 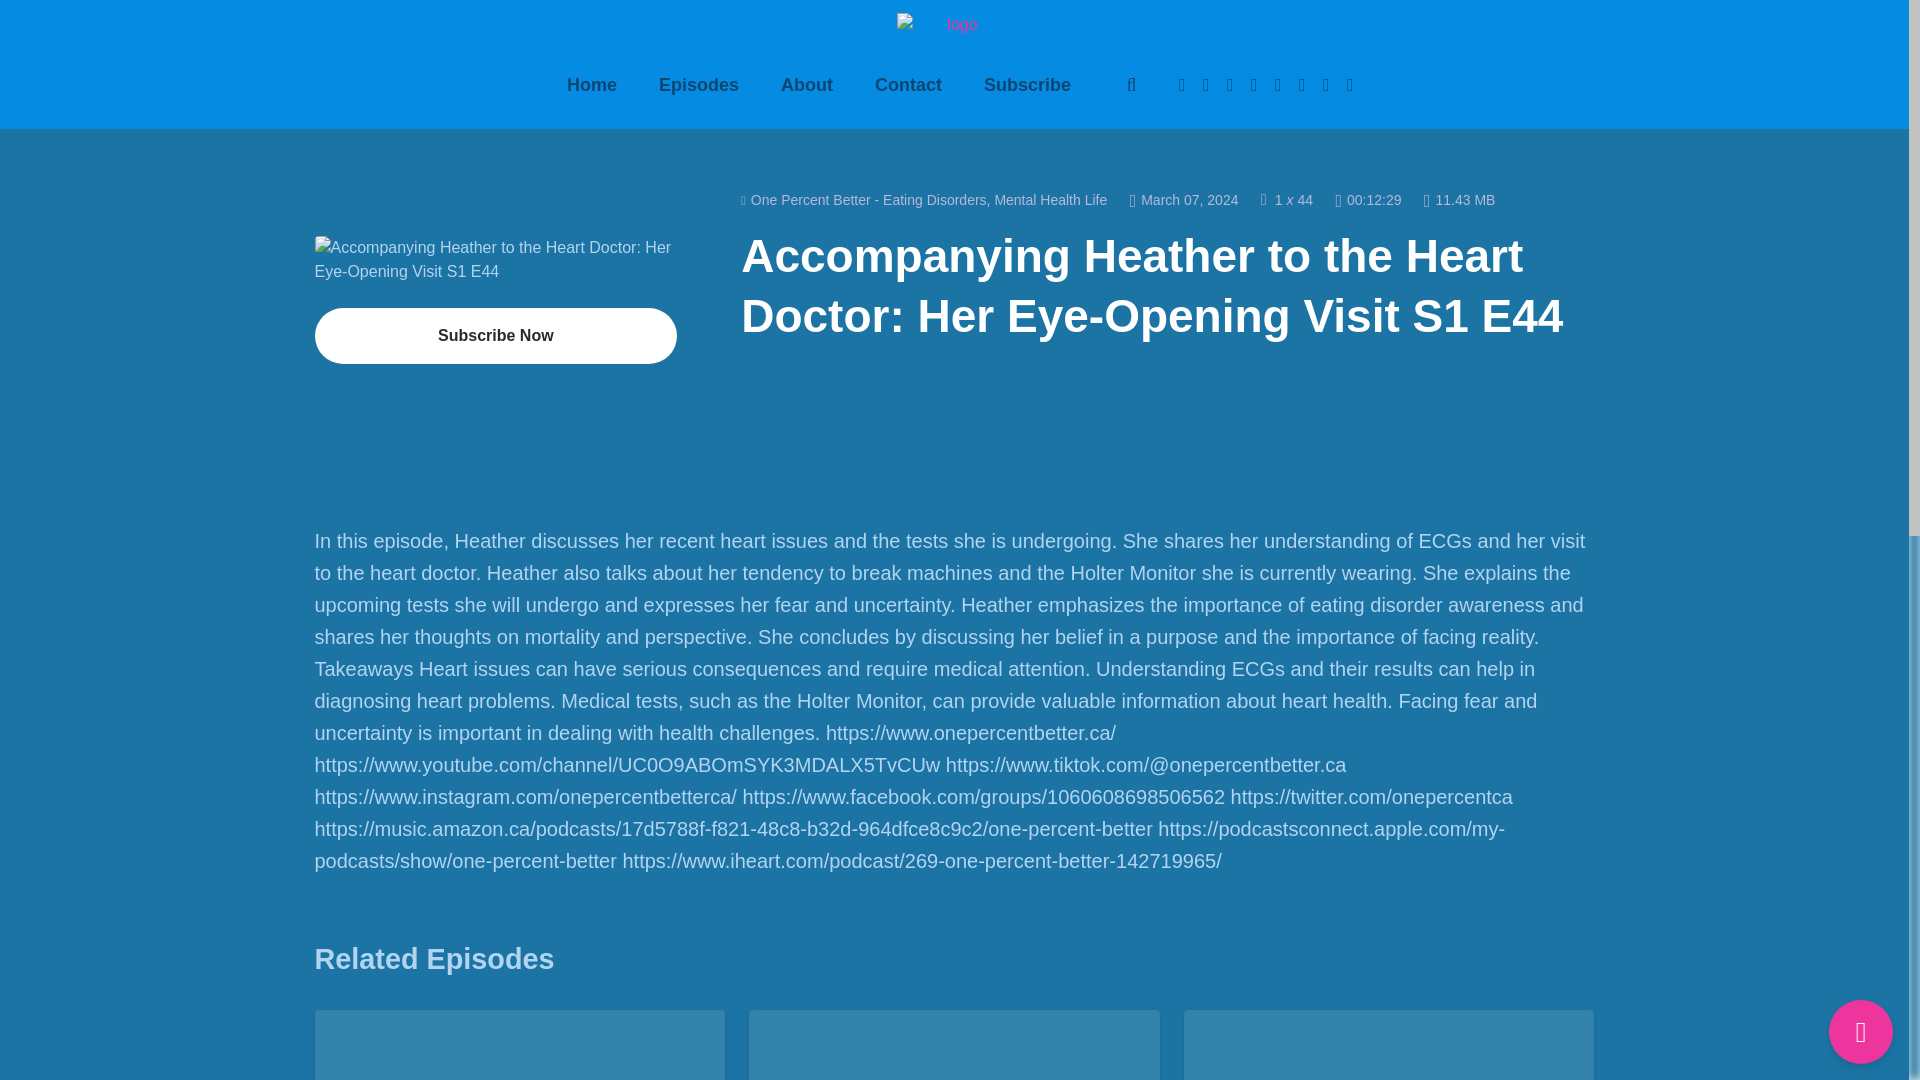 I want to click on Finding Freedom with Food and Body S1 E 70, so click(x=520, y=1054).